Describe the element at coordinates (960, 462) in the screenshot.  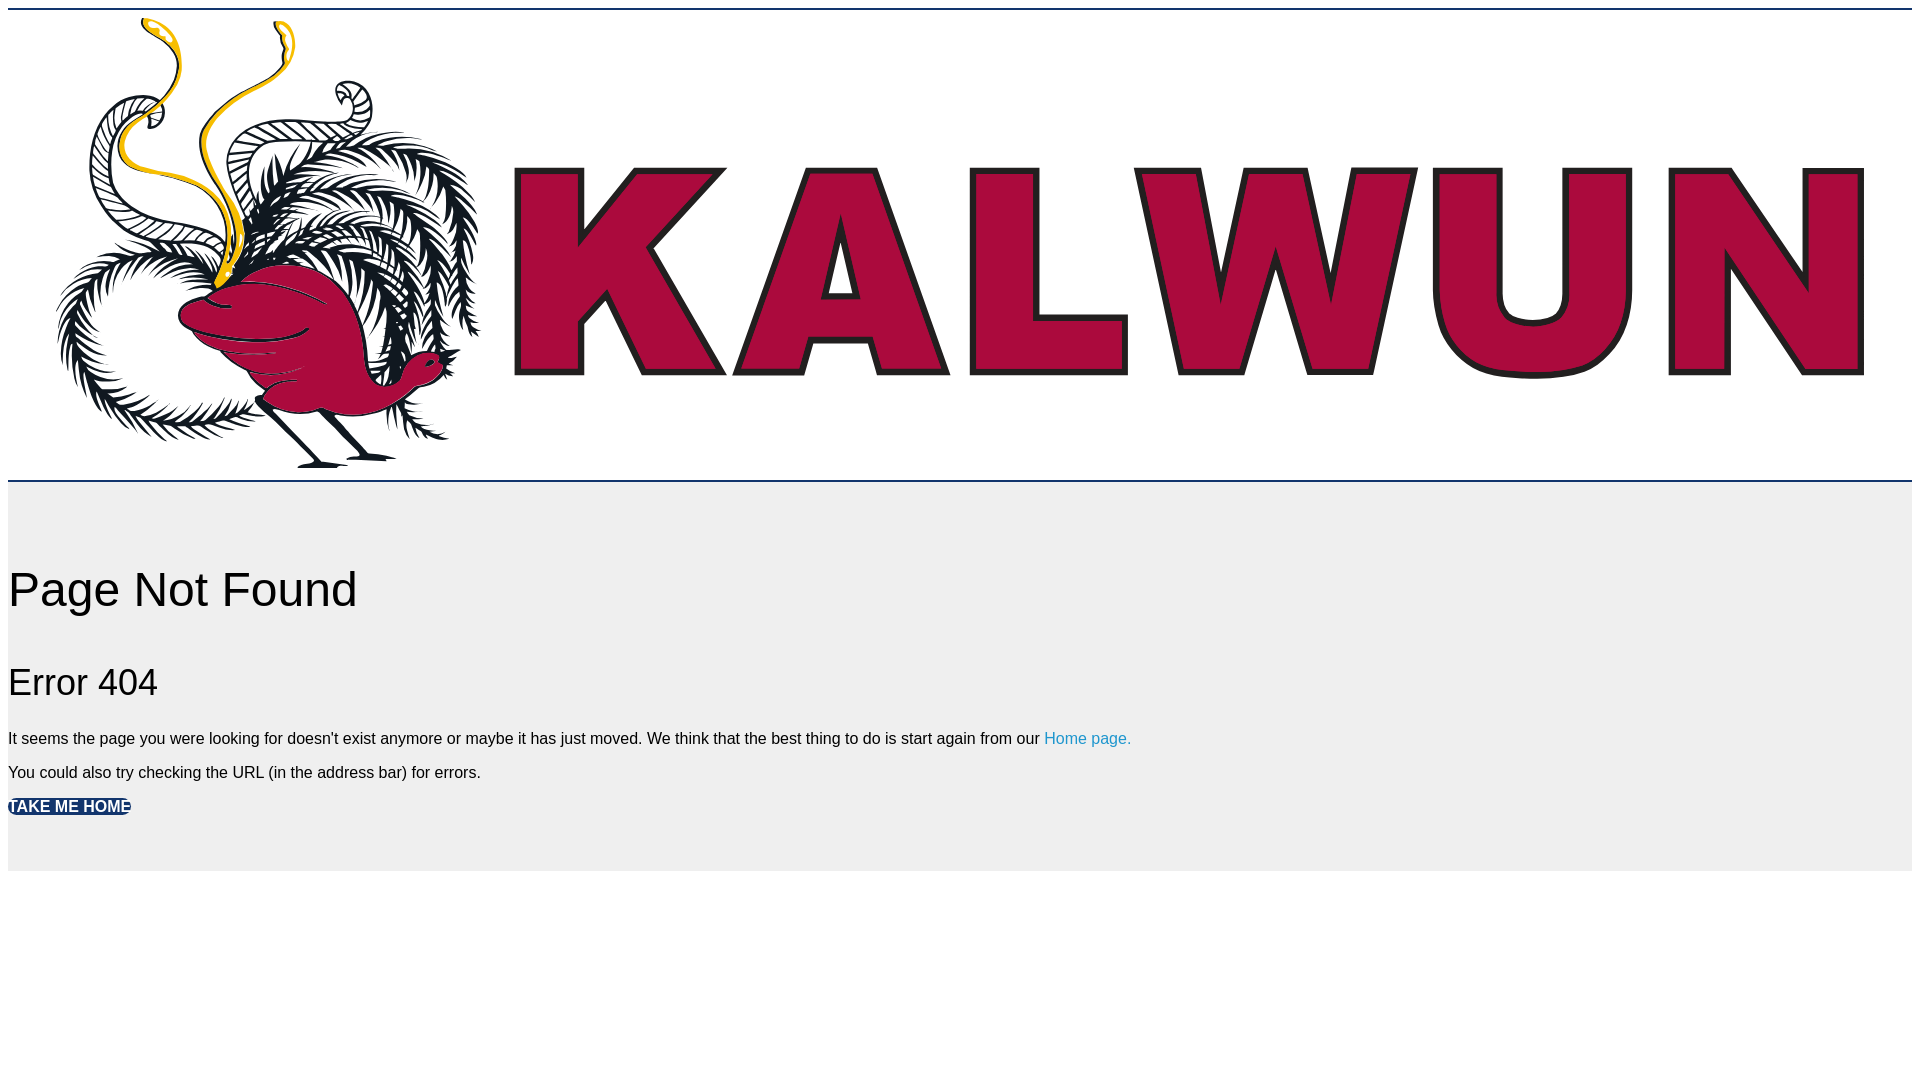
I see `Go to Kalwun Development Corporation home page` at that location.